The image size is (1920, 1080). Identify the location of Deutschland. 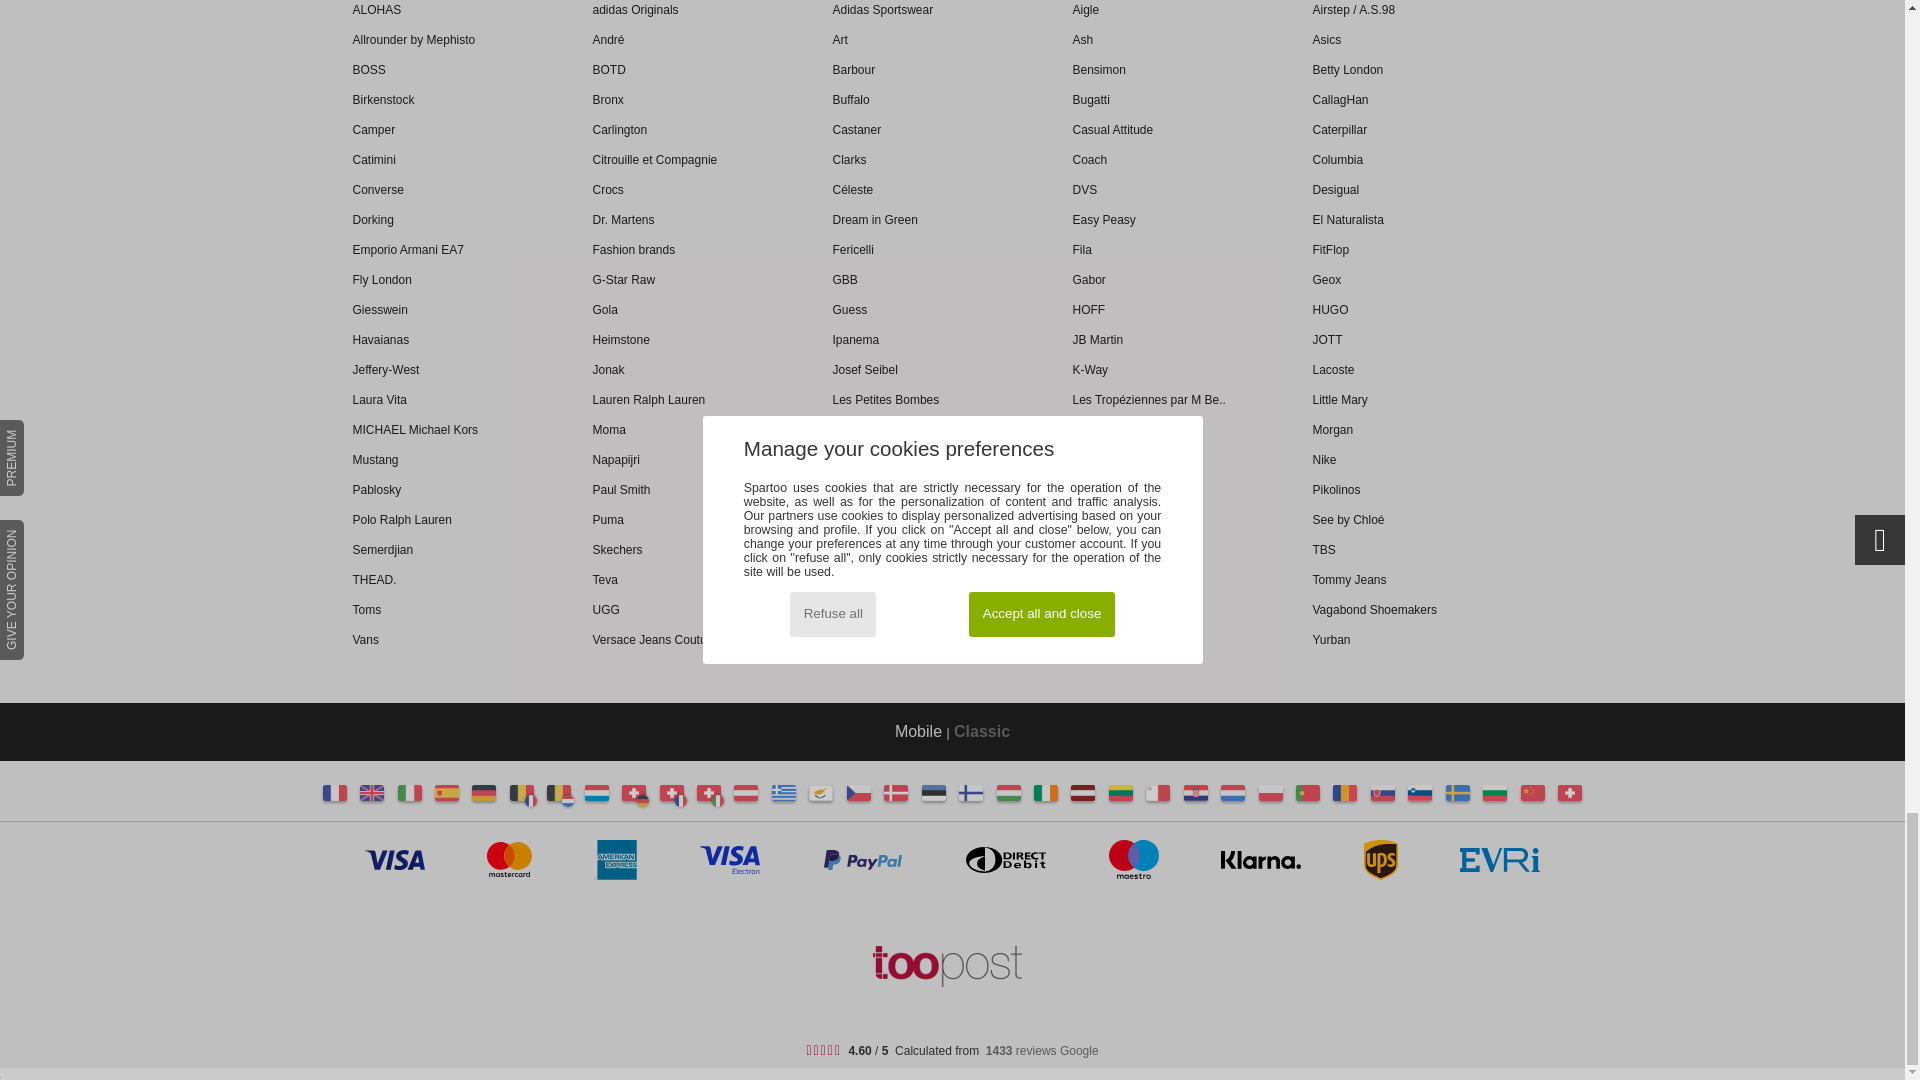
(484, 793).